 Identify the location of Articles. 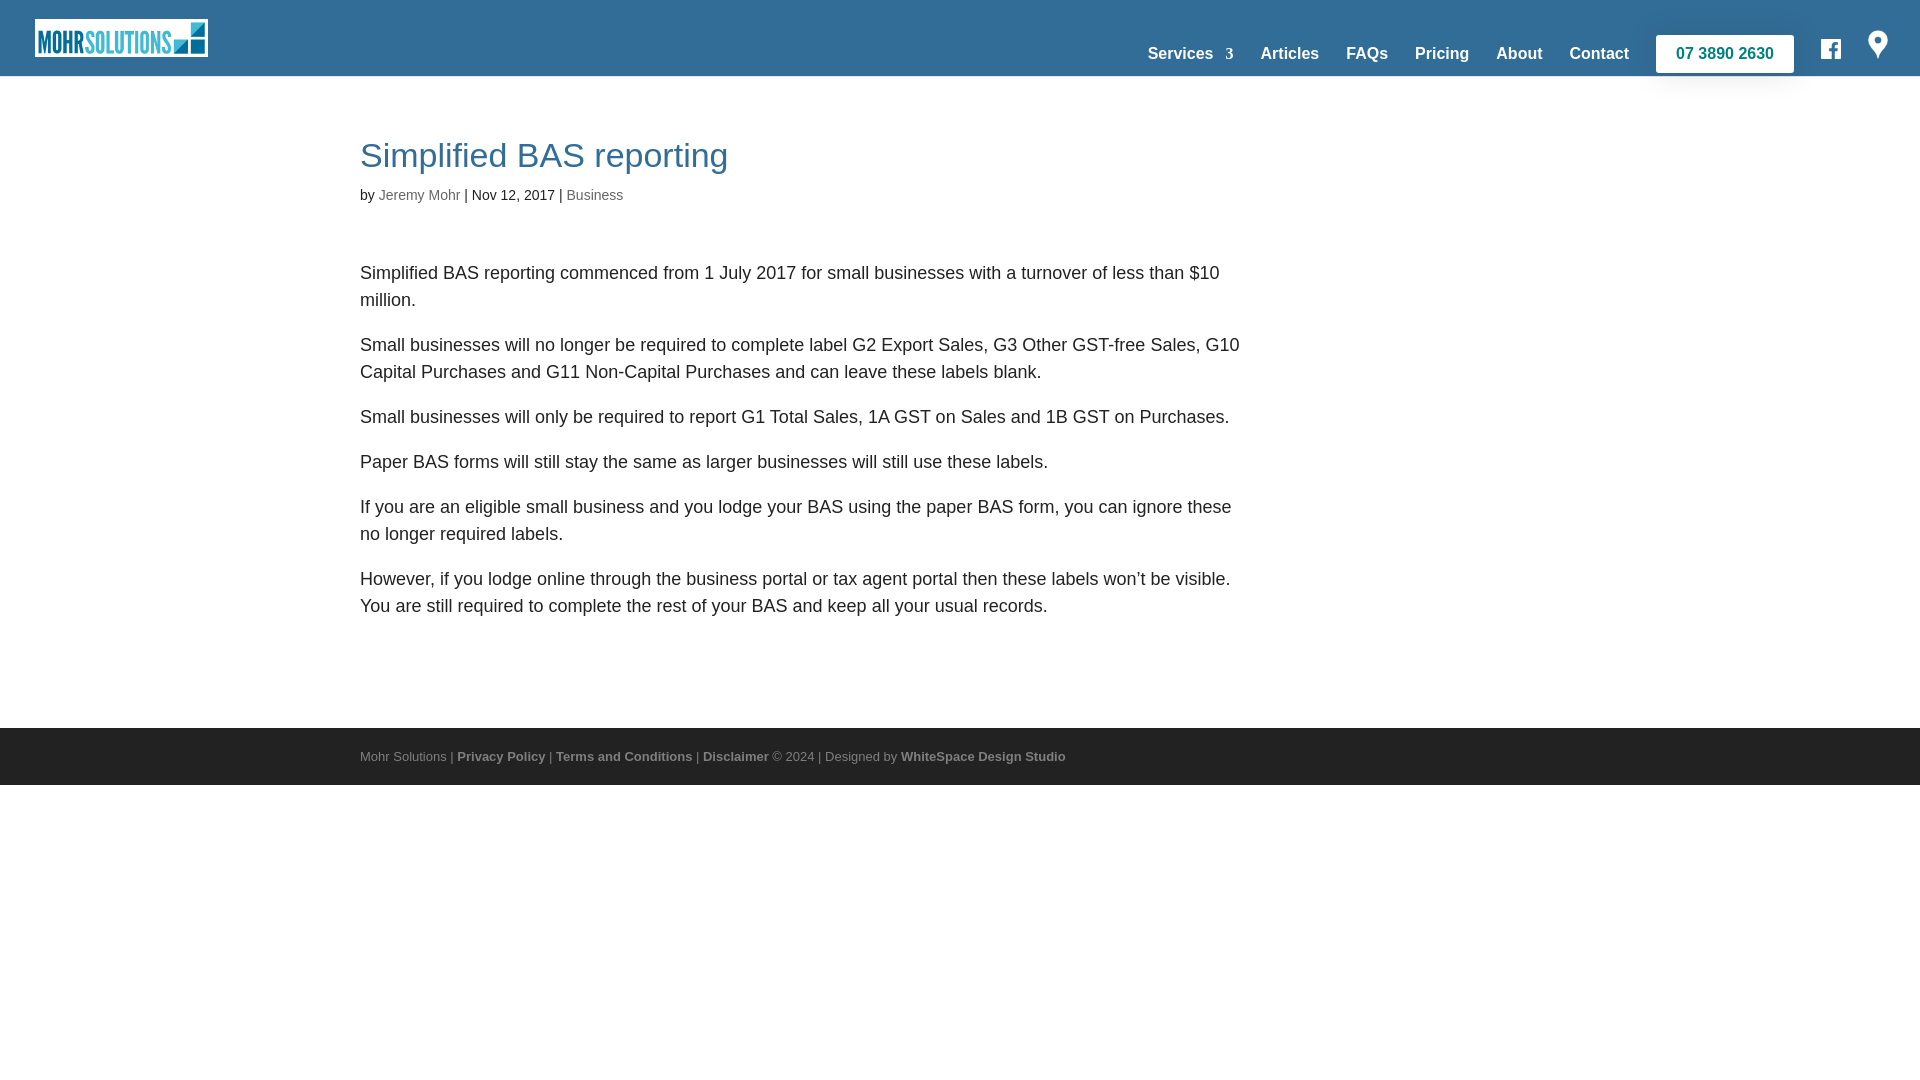
(1290, 61).